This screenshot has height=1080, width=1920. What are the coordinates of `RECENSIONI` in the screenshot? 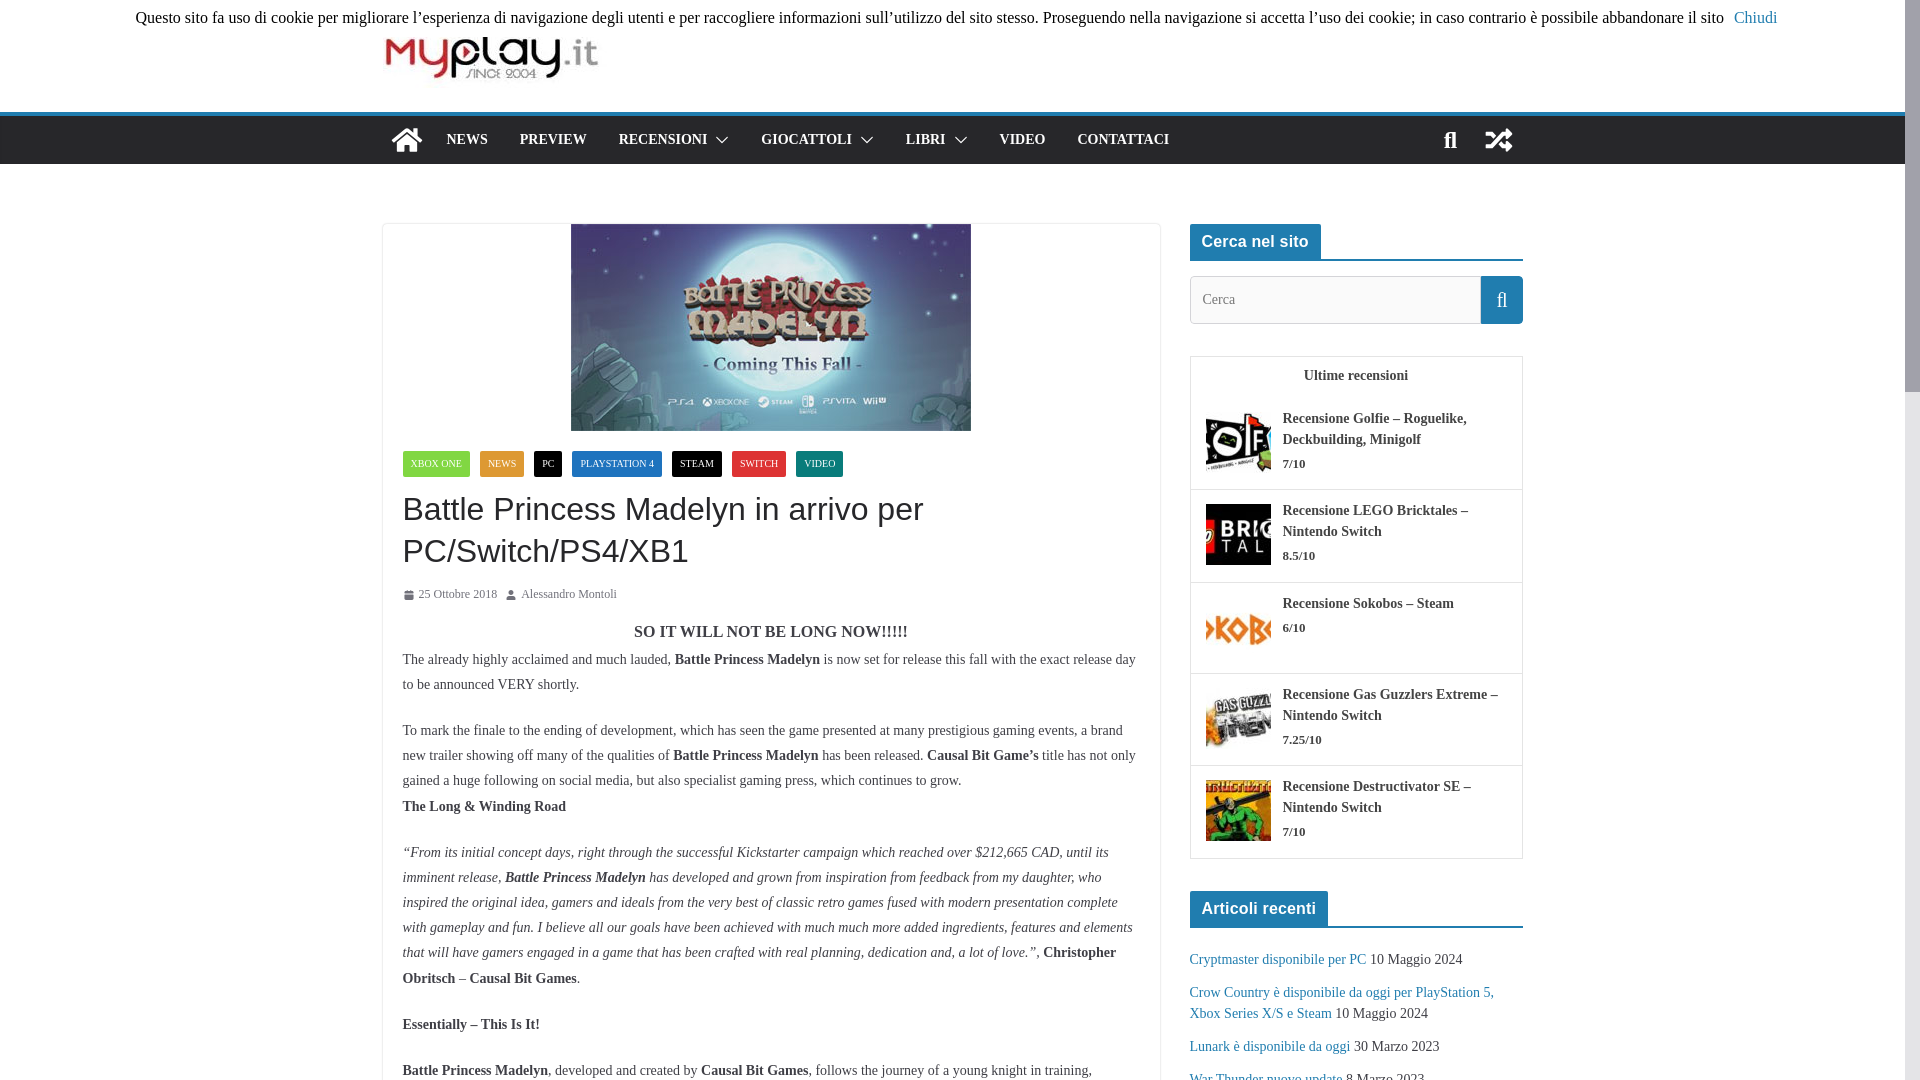 It's located at (663, 140).